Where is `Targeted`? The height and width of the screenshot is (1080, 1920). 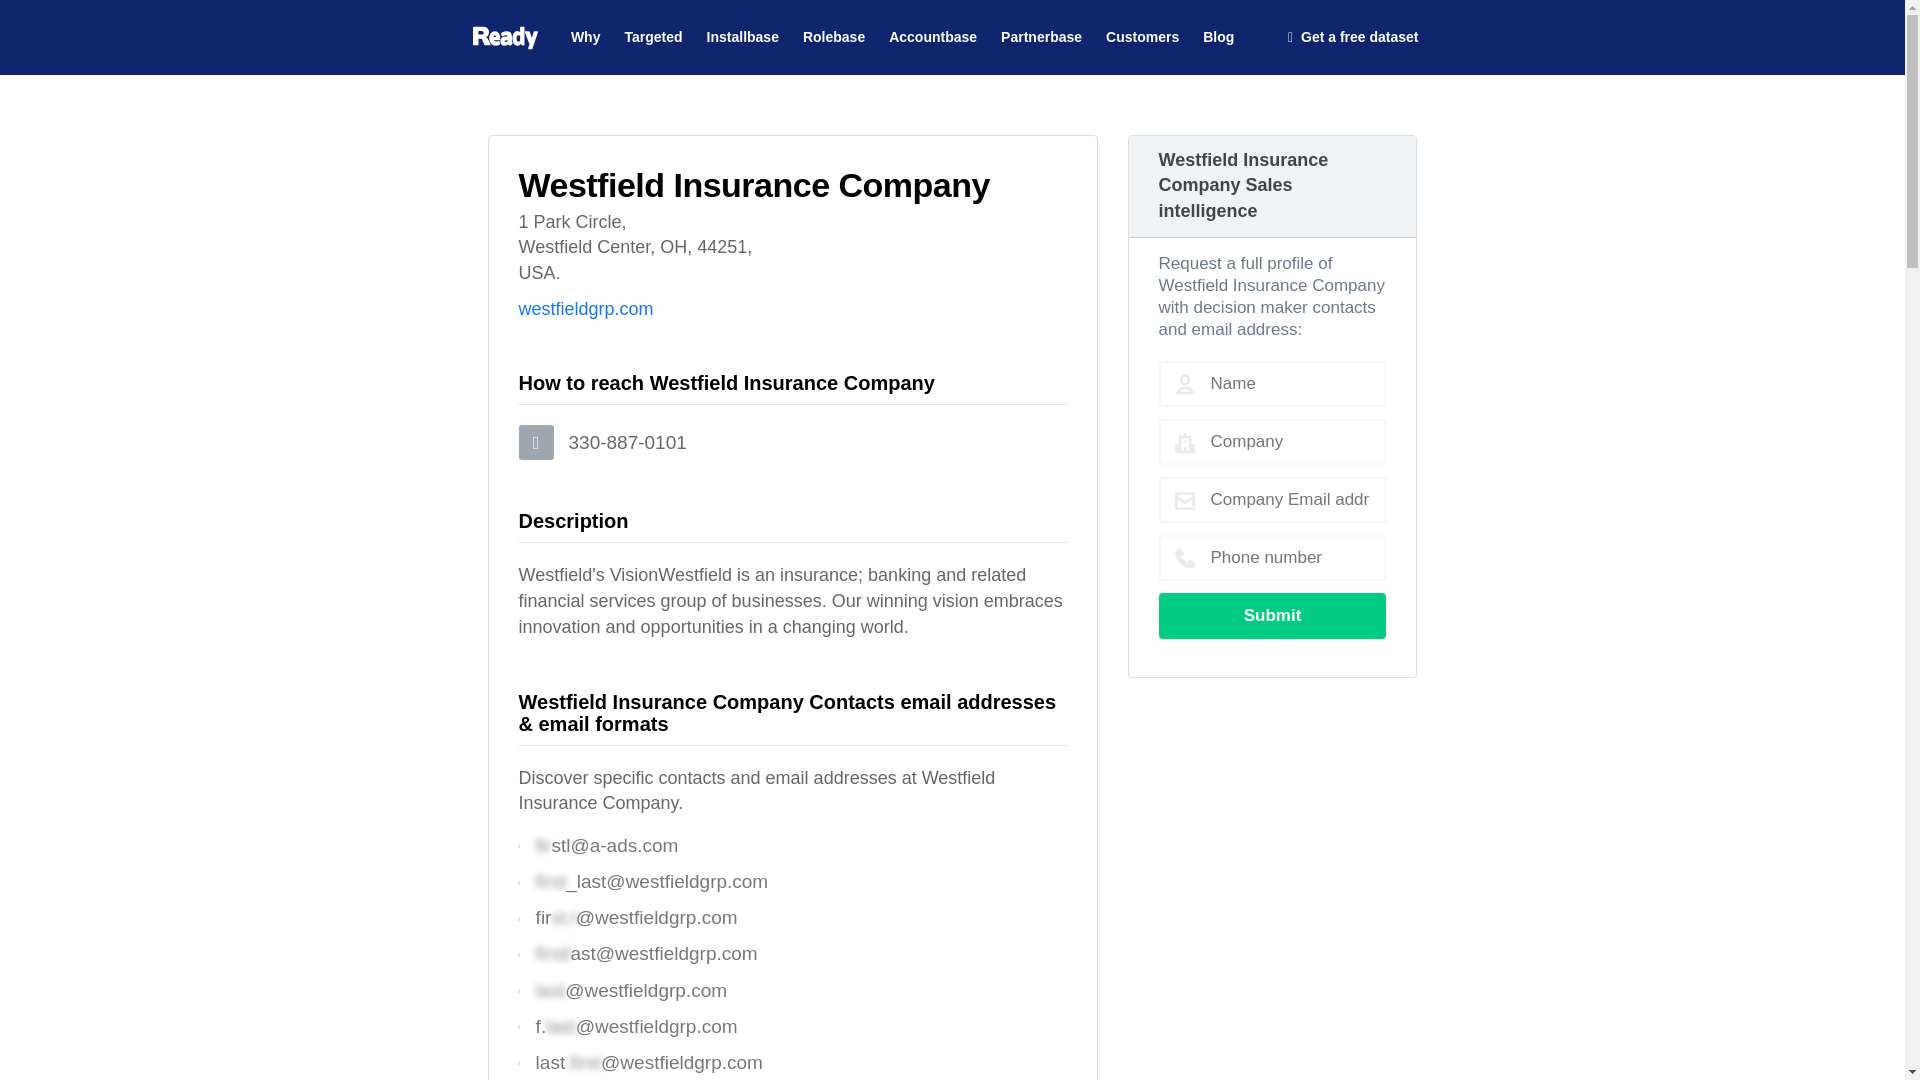
Targeted is located at coordinates (652, 30).